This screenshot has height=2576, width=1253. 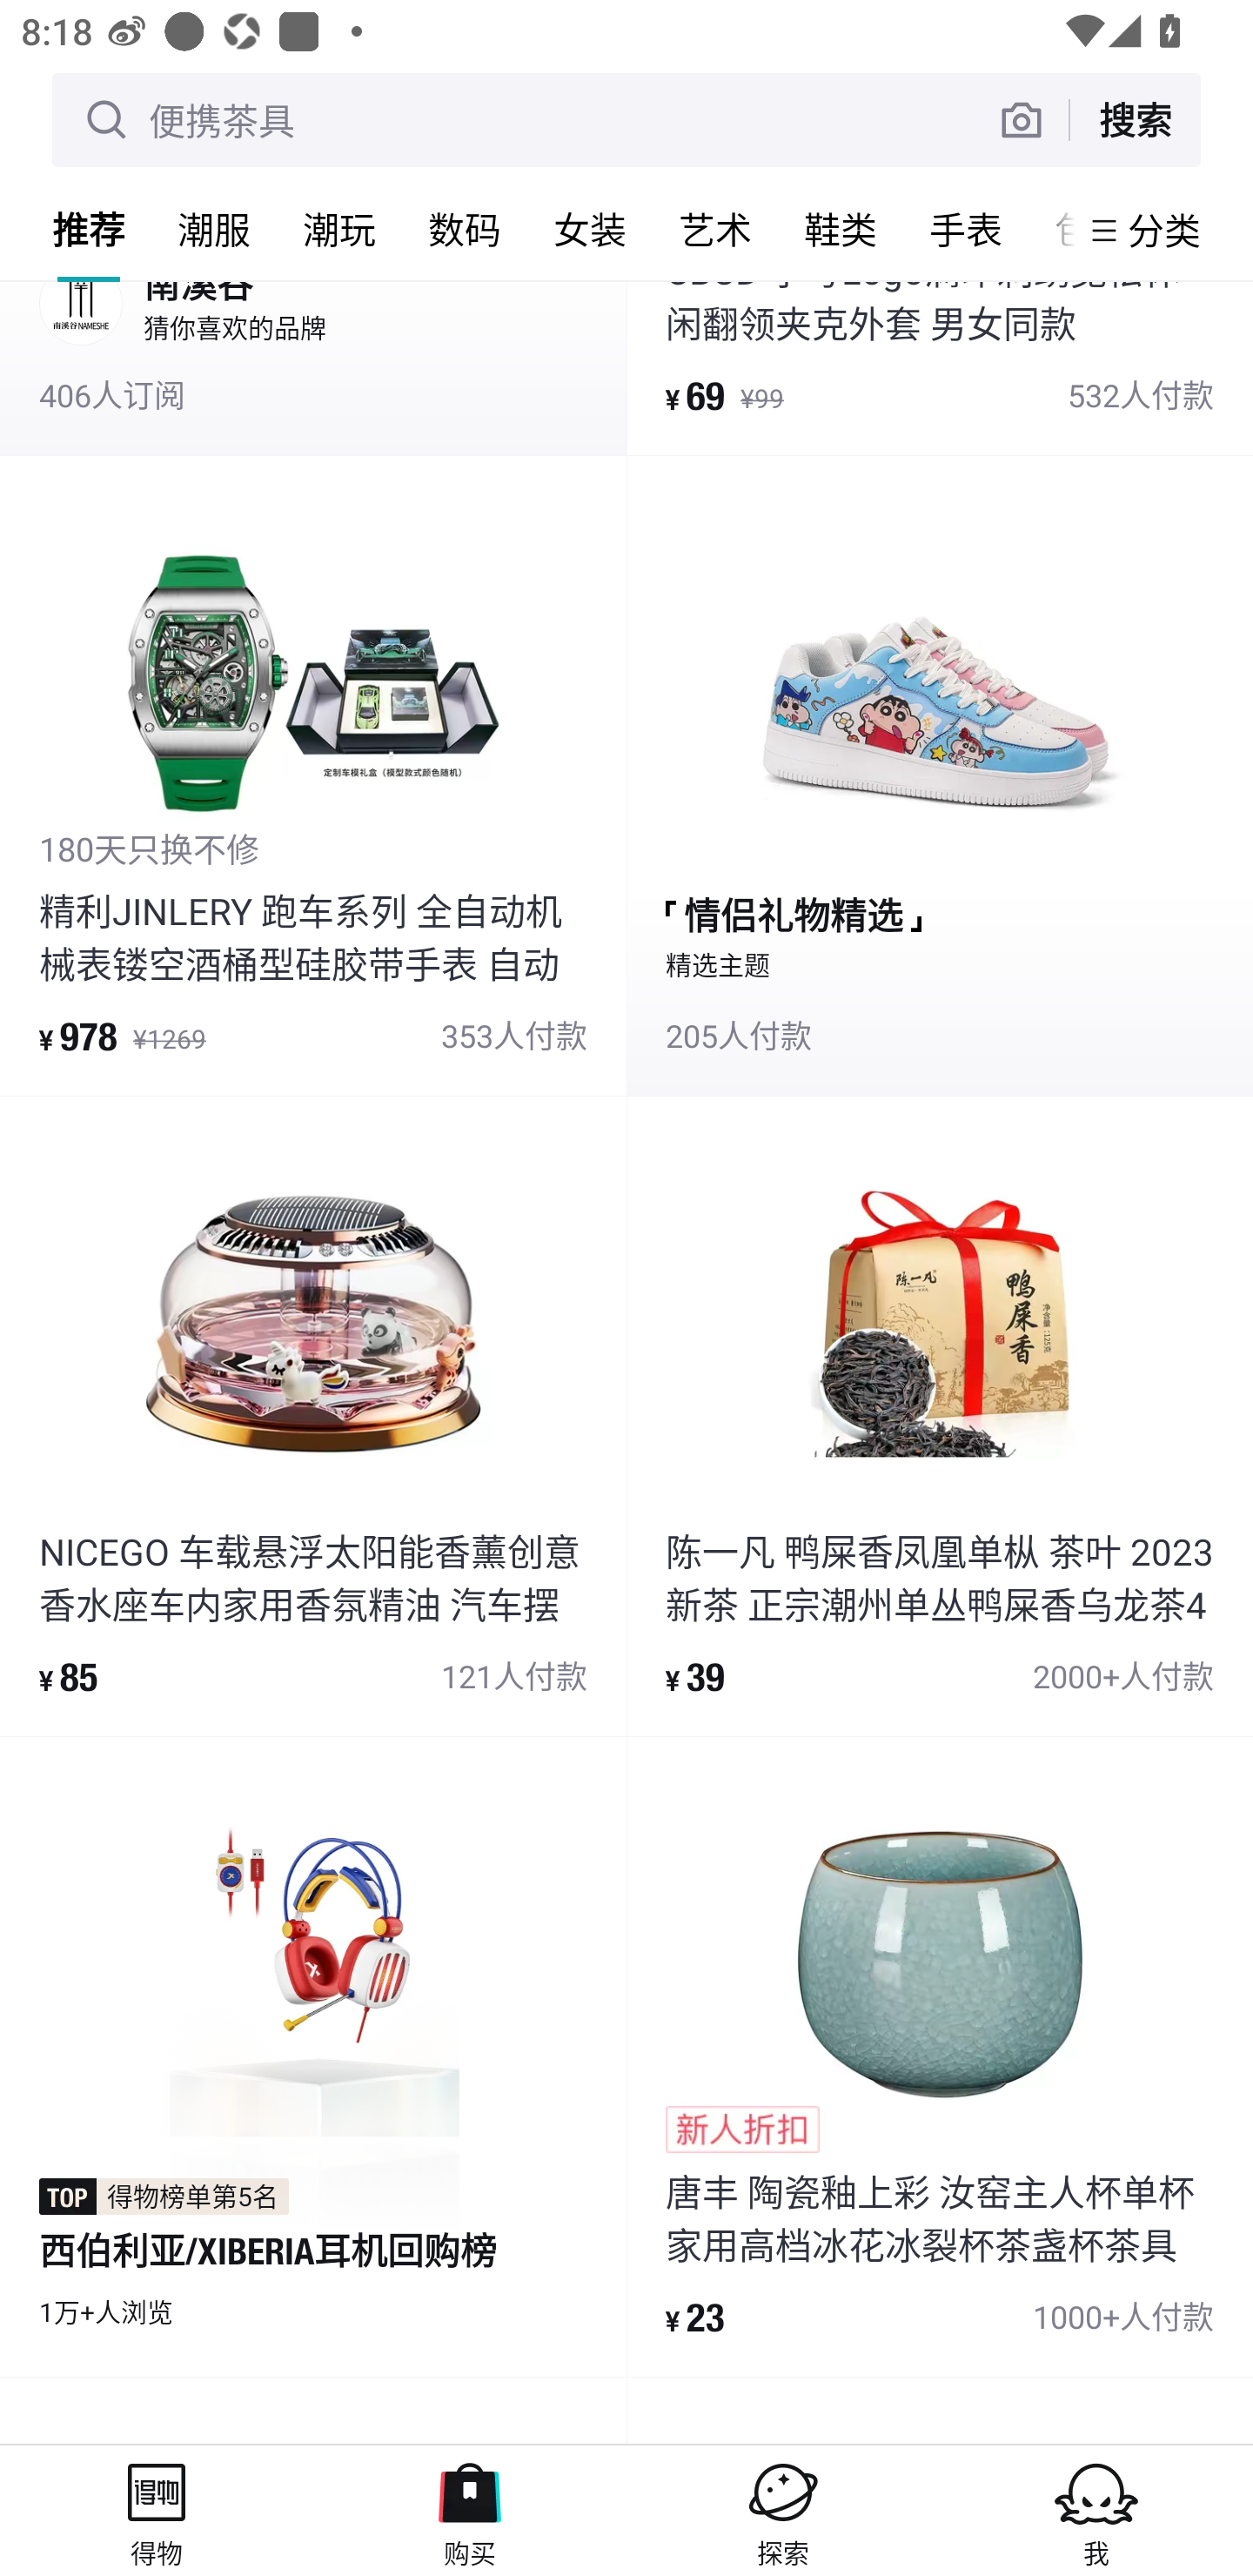 I want to click on 鞋类, so click(x=841, y=229).